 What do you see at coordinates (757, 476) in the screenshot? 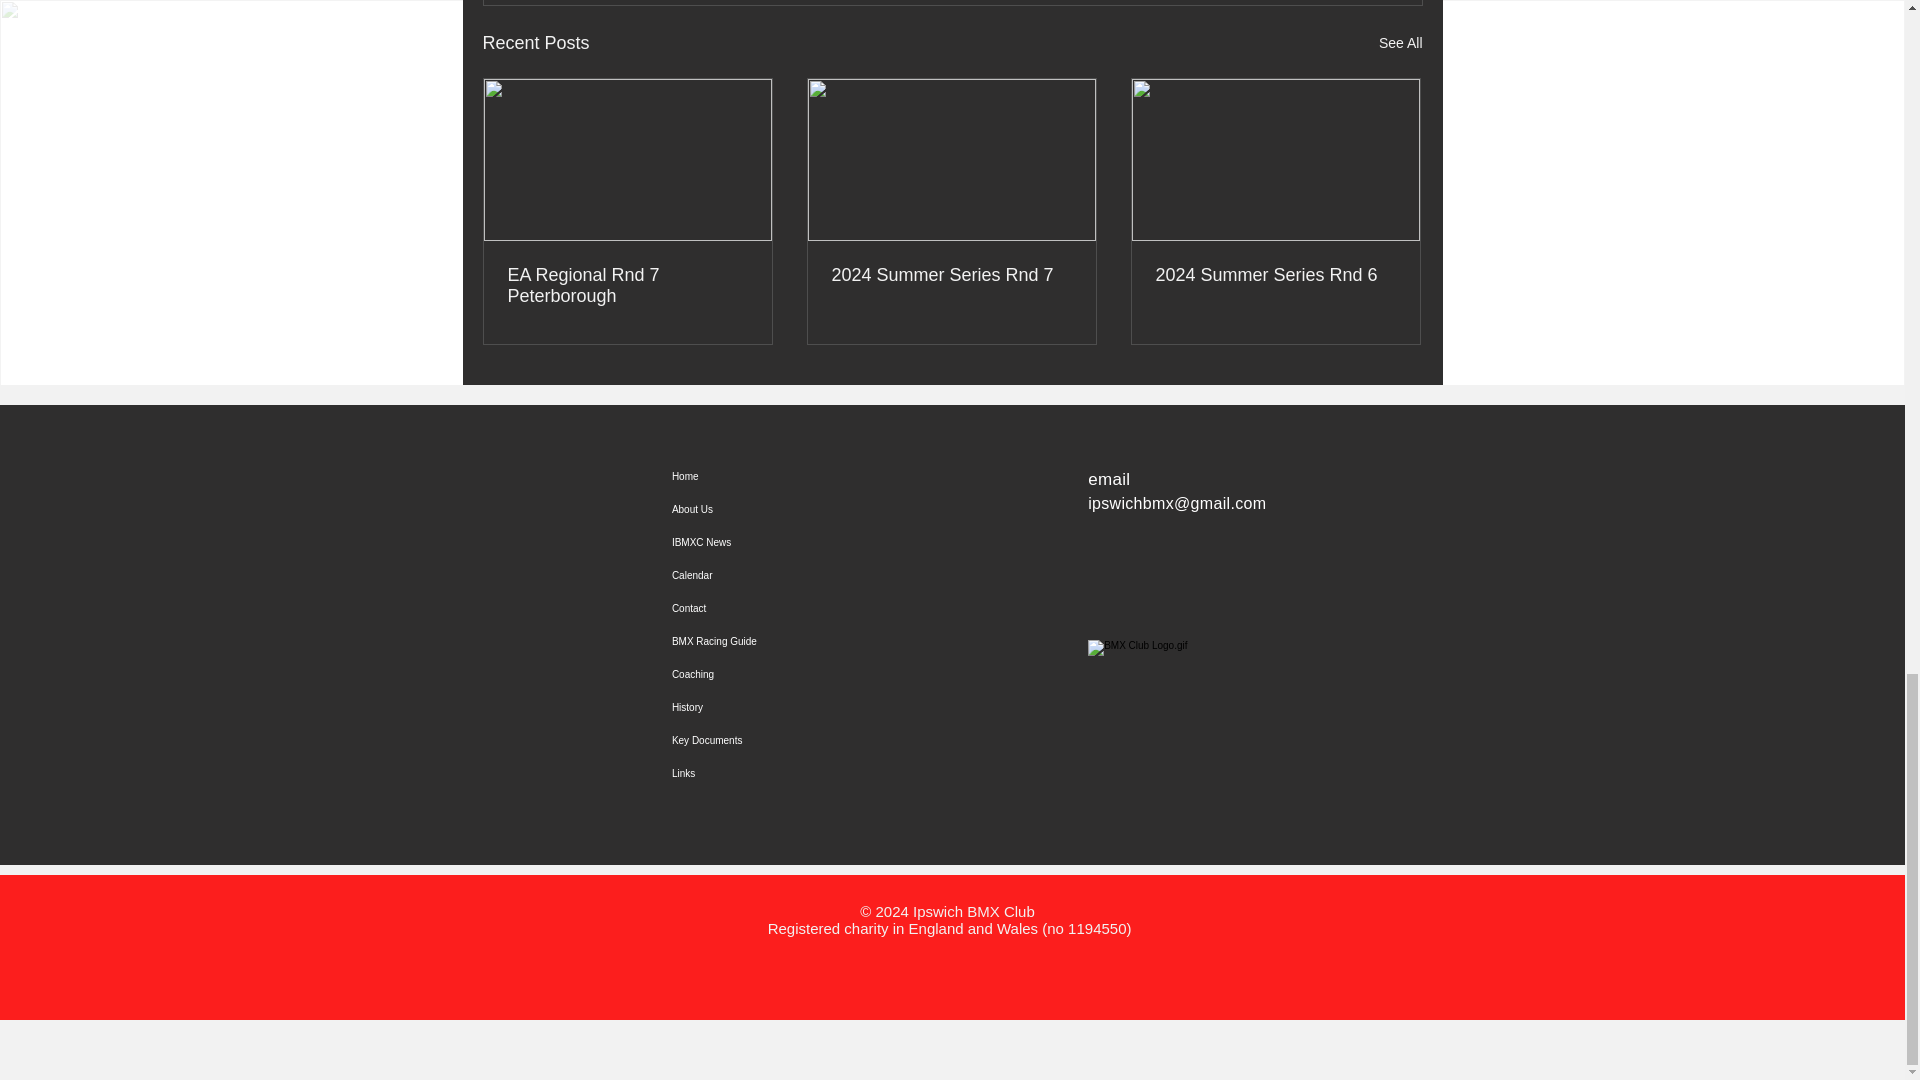
I see `Home` at bounding box center [757, 476].